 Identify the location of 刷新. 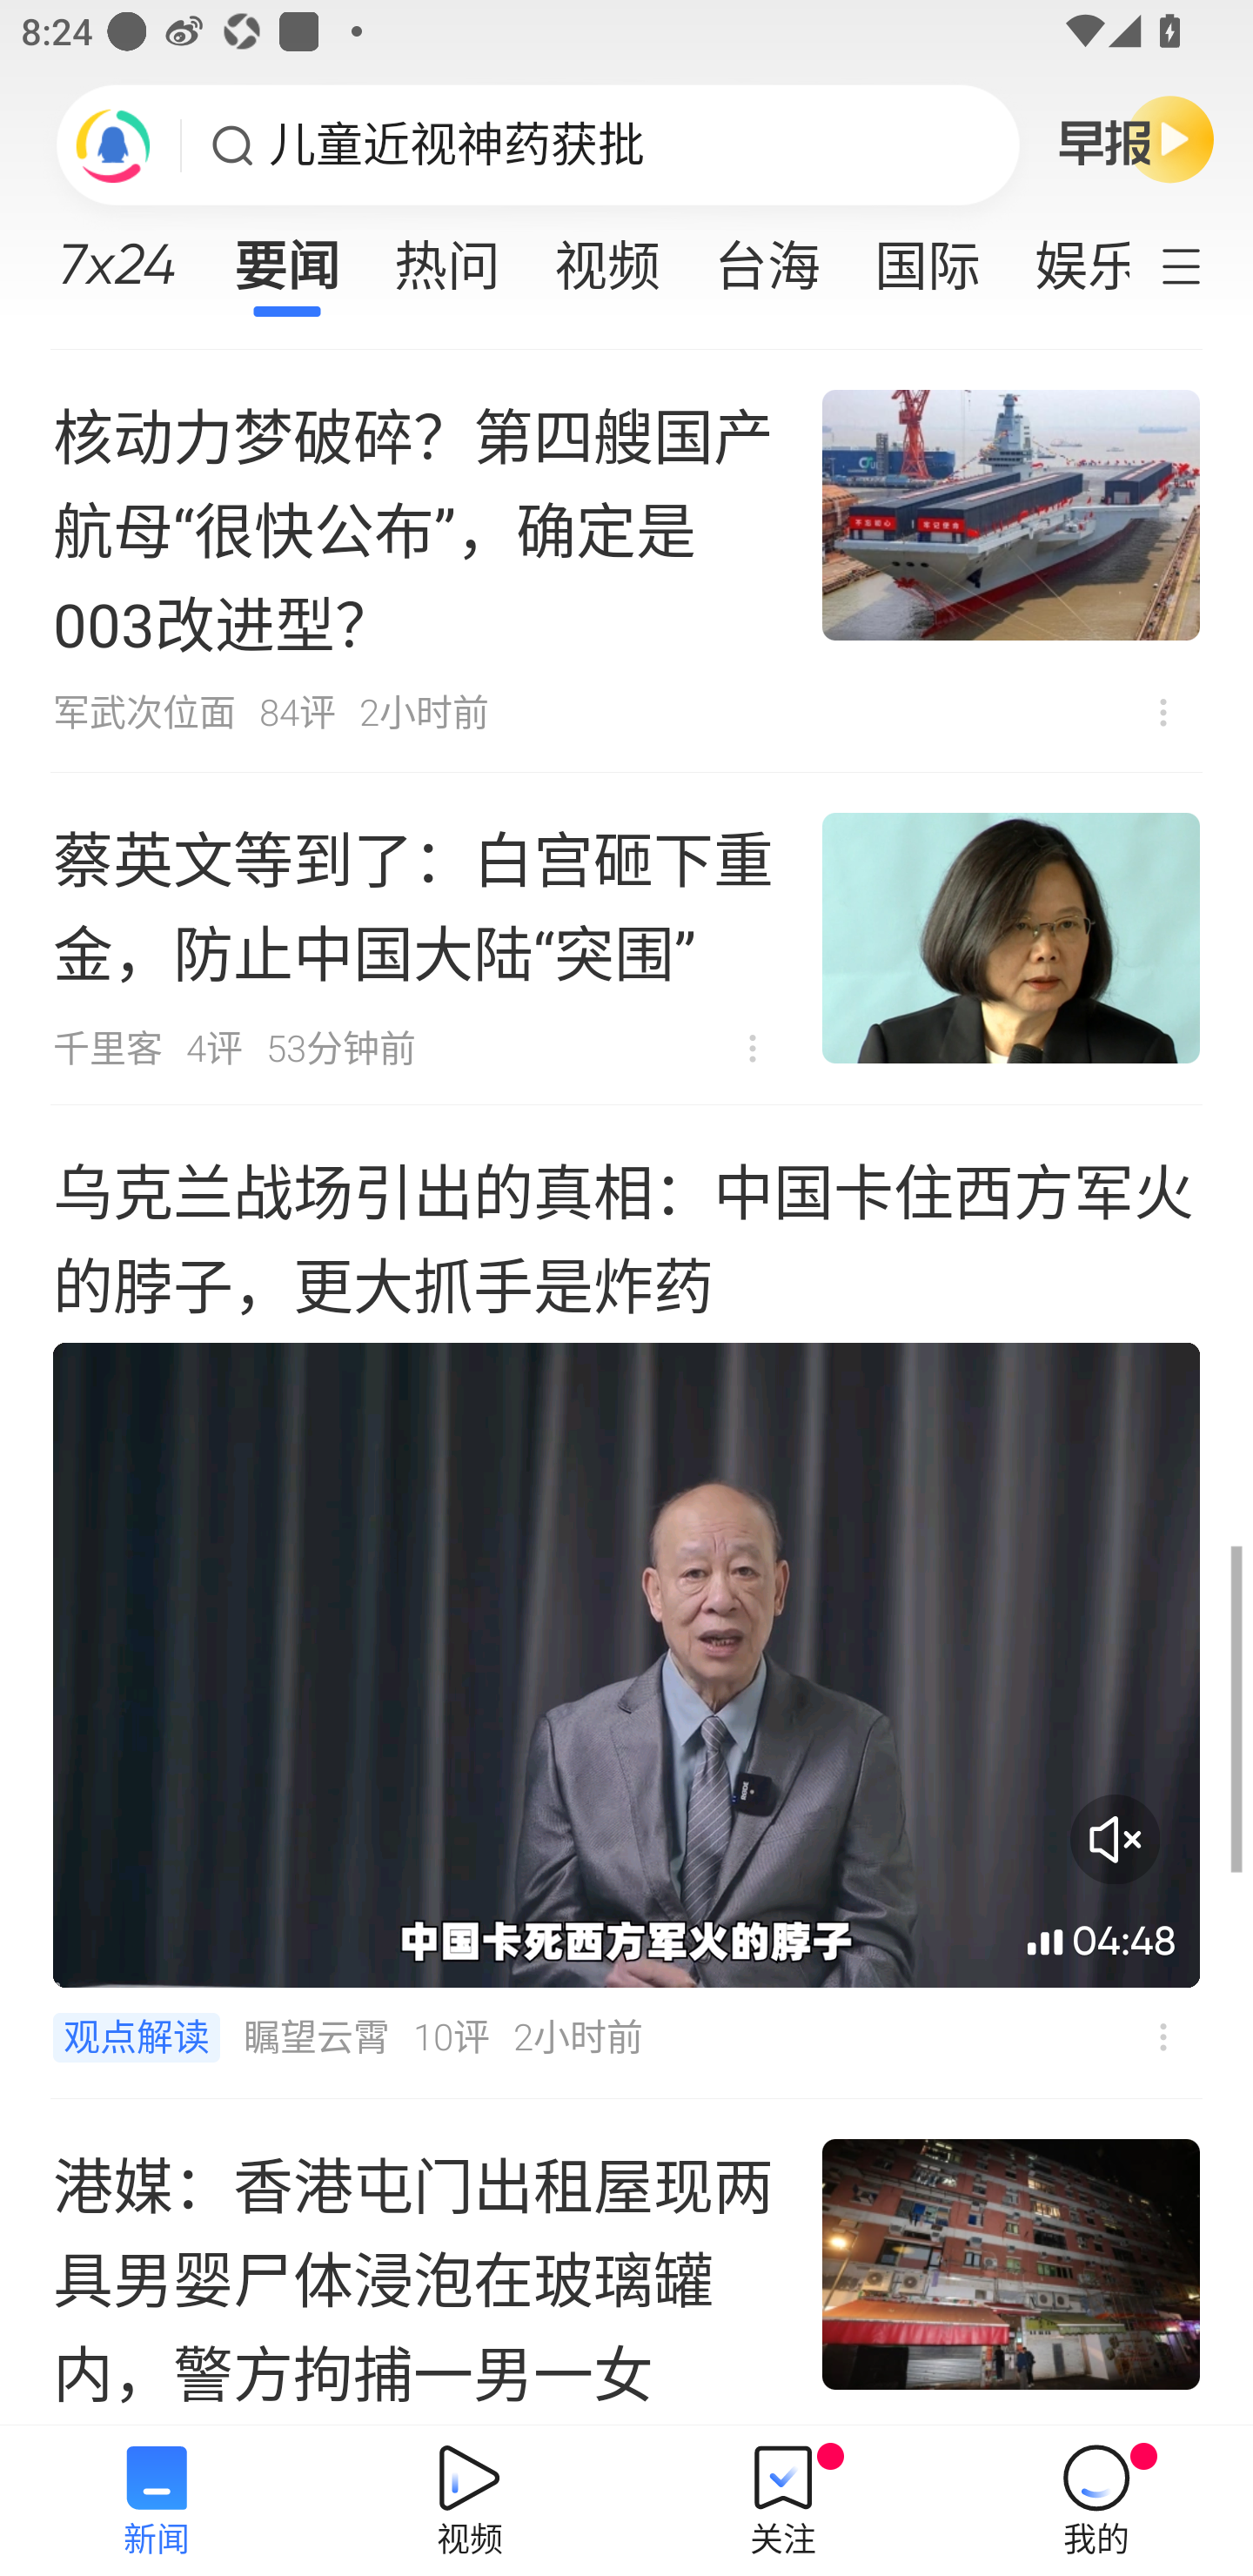
(113, 144).